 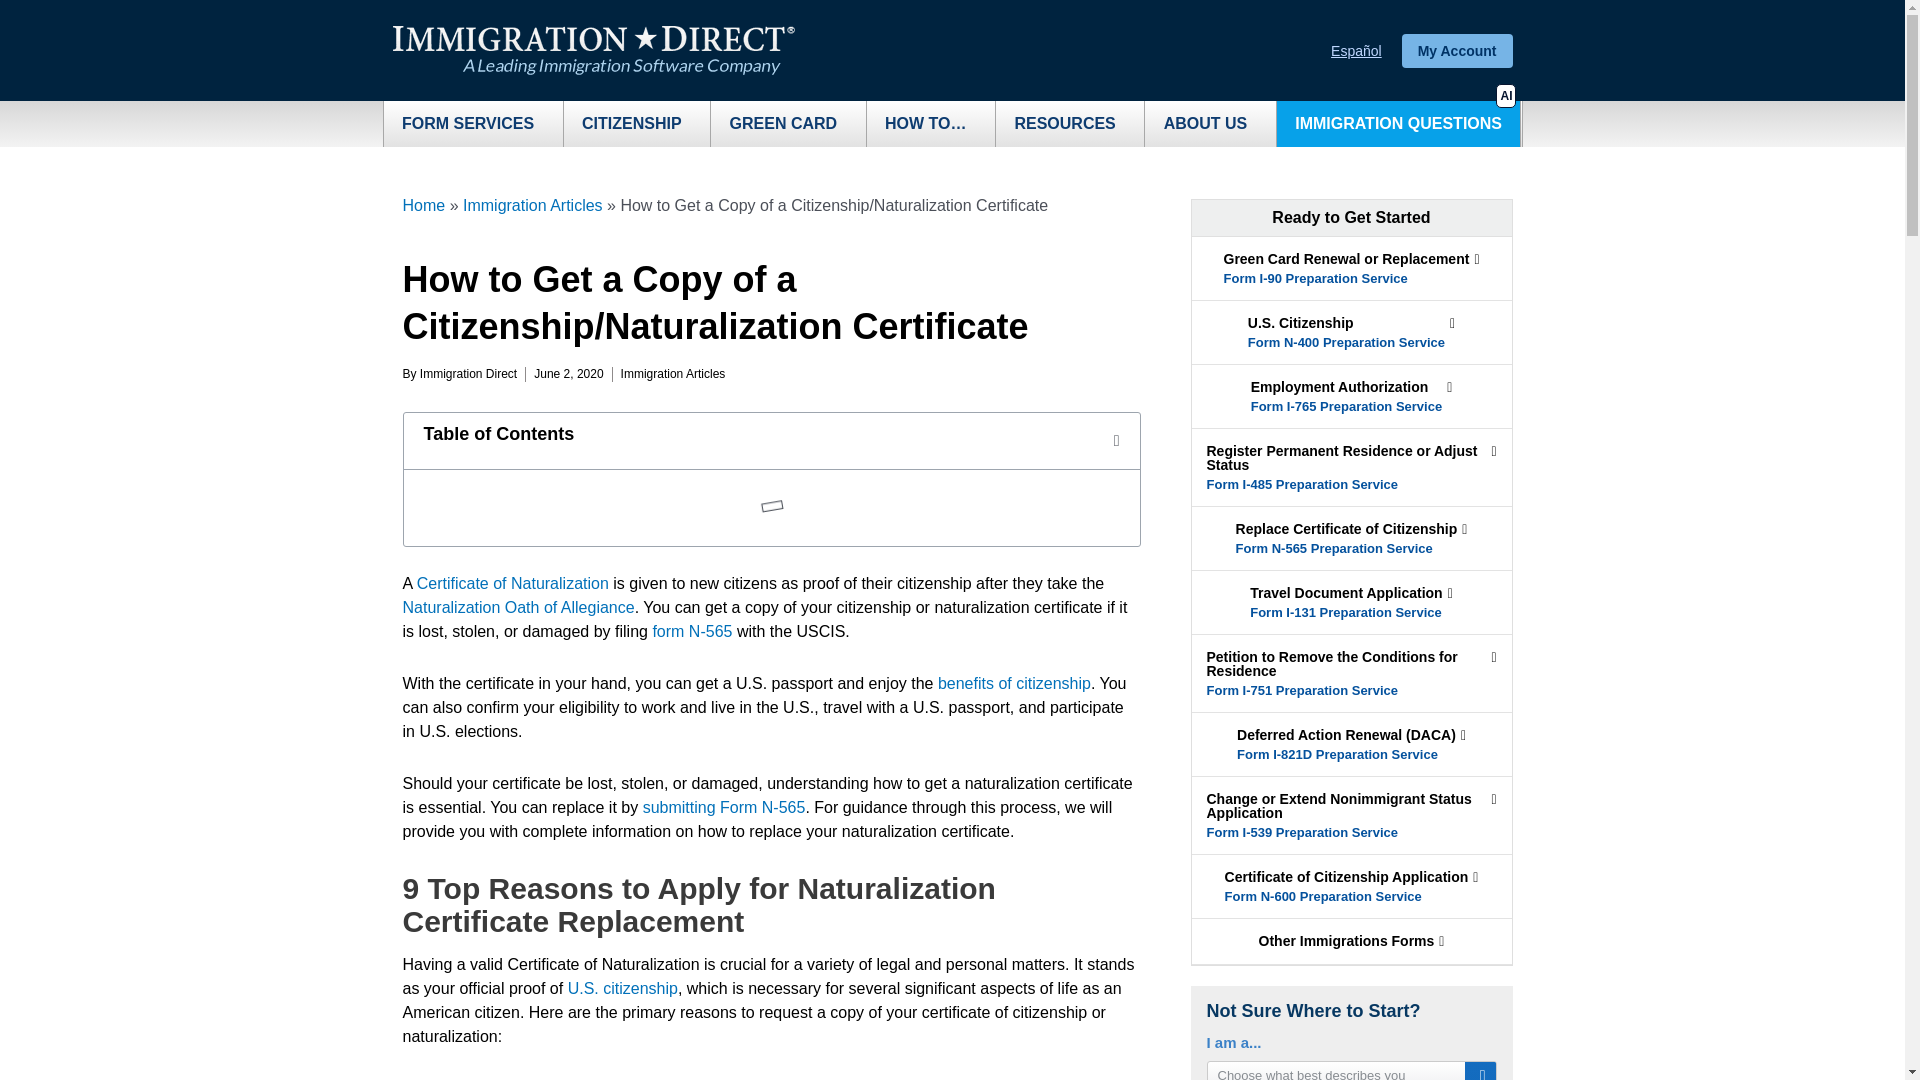 What do you see at coordinates (1070, 124) in the screenshot?
I see `RESOURCES` at bounding box center [1070, 124].